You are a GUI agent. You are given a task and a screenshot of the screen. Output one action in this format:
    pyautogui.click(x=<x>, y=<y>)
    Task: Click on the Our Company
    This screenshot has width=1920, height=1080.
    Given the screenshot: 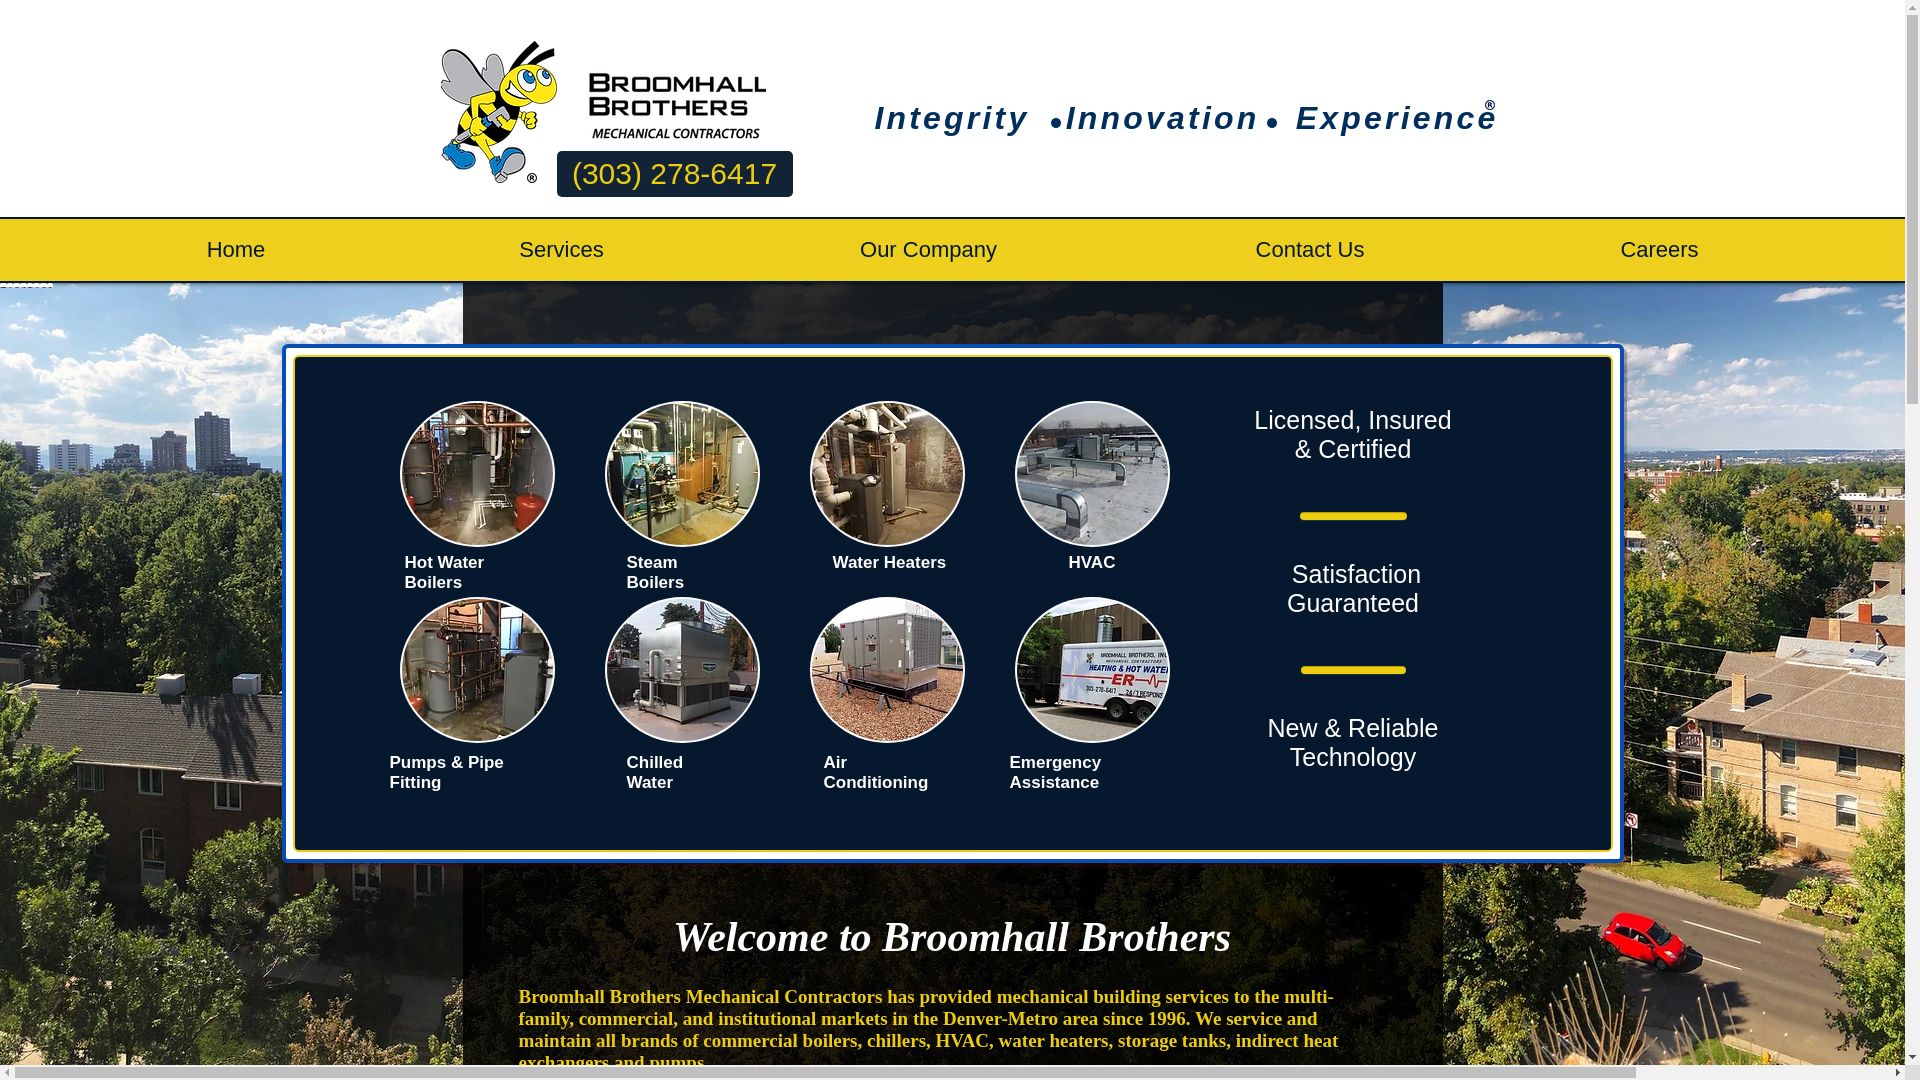 What is the action you would take?
    pyautogui.click(x=928, y=249)
    